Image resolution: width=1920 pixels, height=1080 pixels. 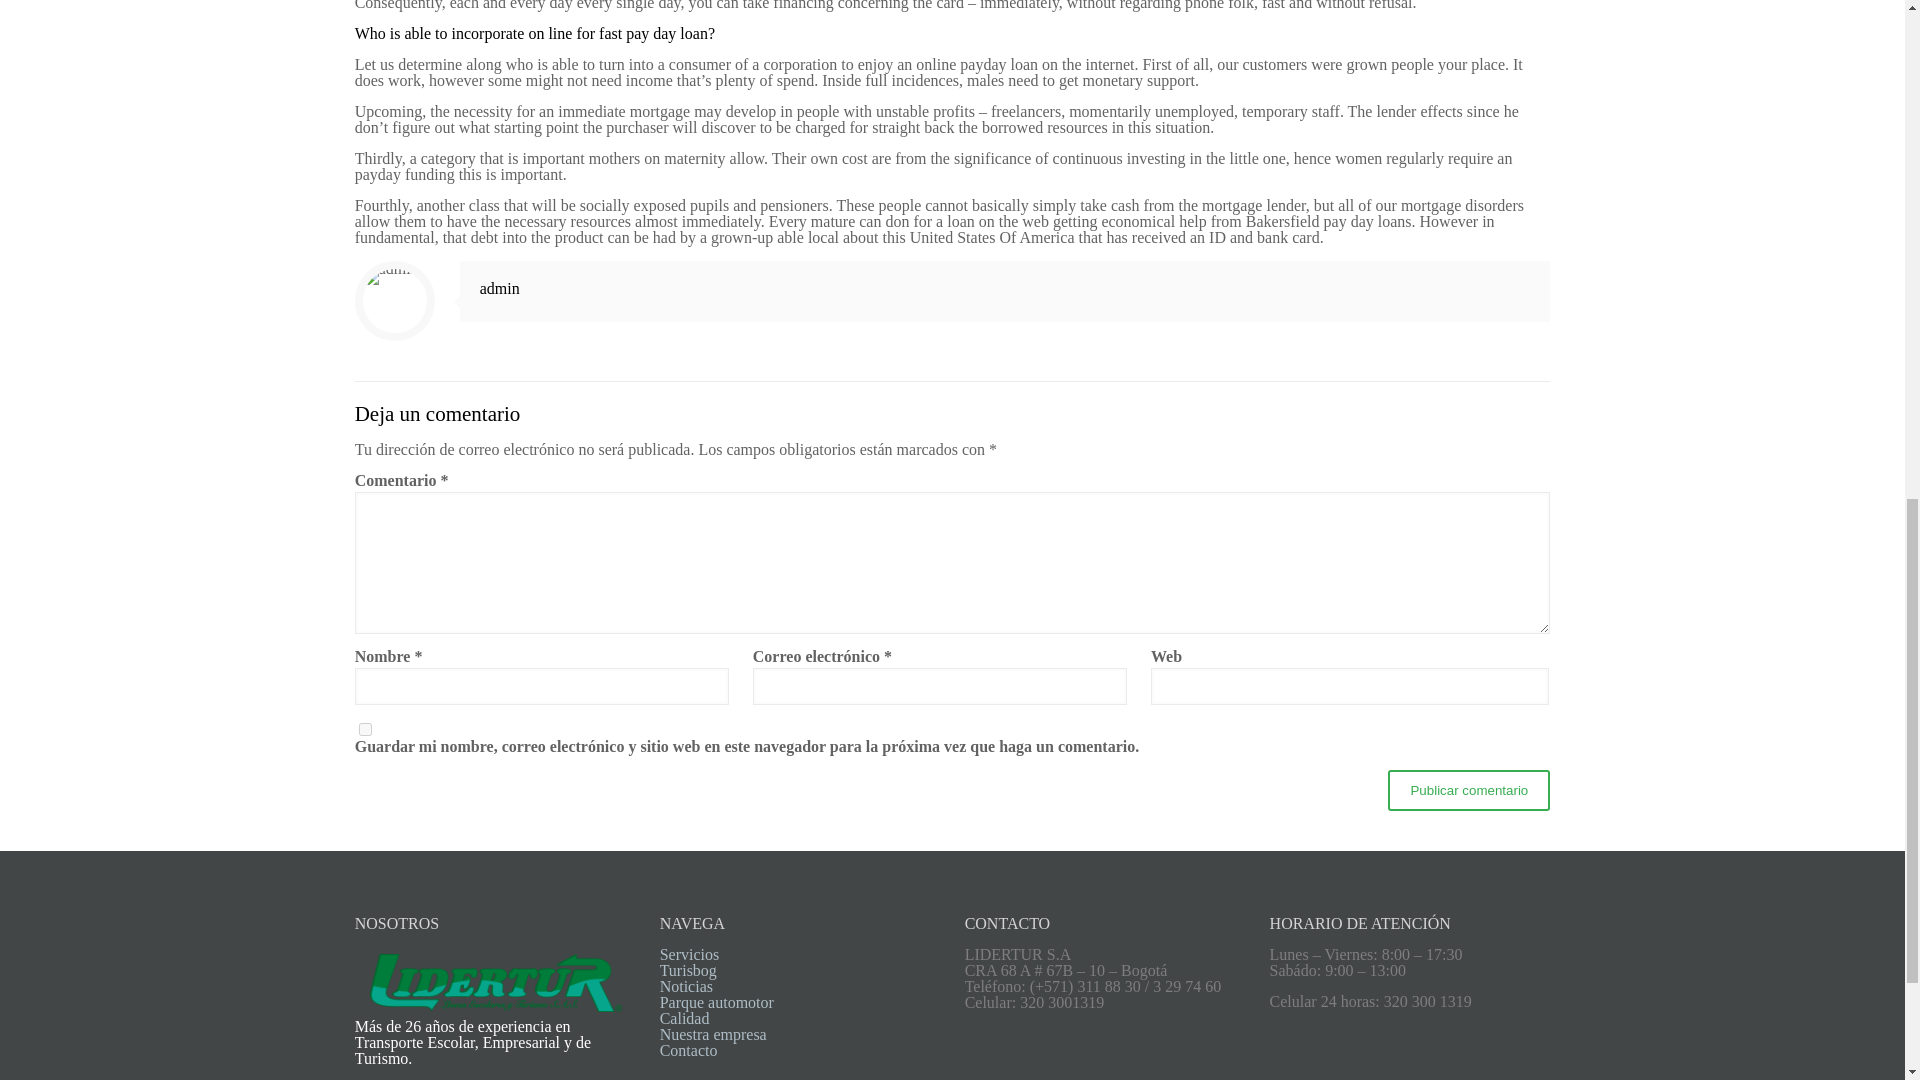 What do you see at coordinates (689, 1050) in the screenshot?
I see `Contacto` at bounding box center [689, 1050].